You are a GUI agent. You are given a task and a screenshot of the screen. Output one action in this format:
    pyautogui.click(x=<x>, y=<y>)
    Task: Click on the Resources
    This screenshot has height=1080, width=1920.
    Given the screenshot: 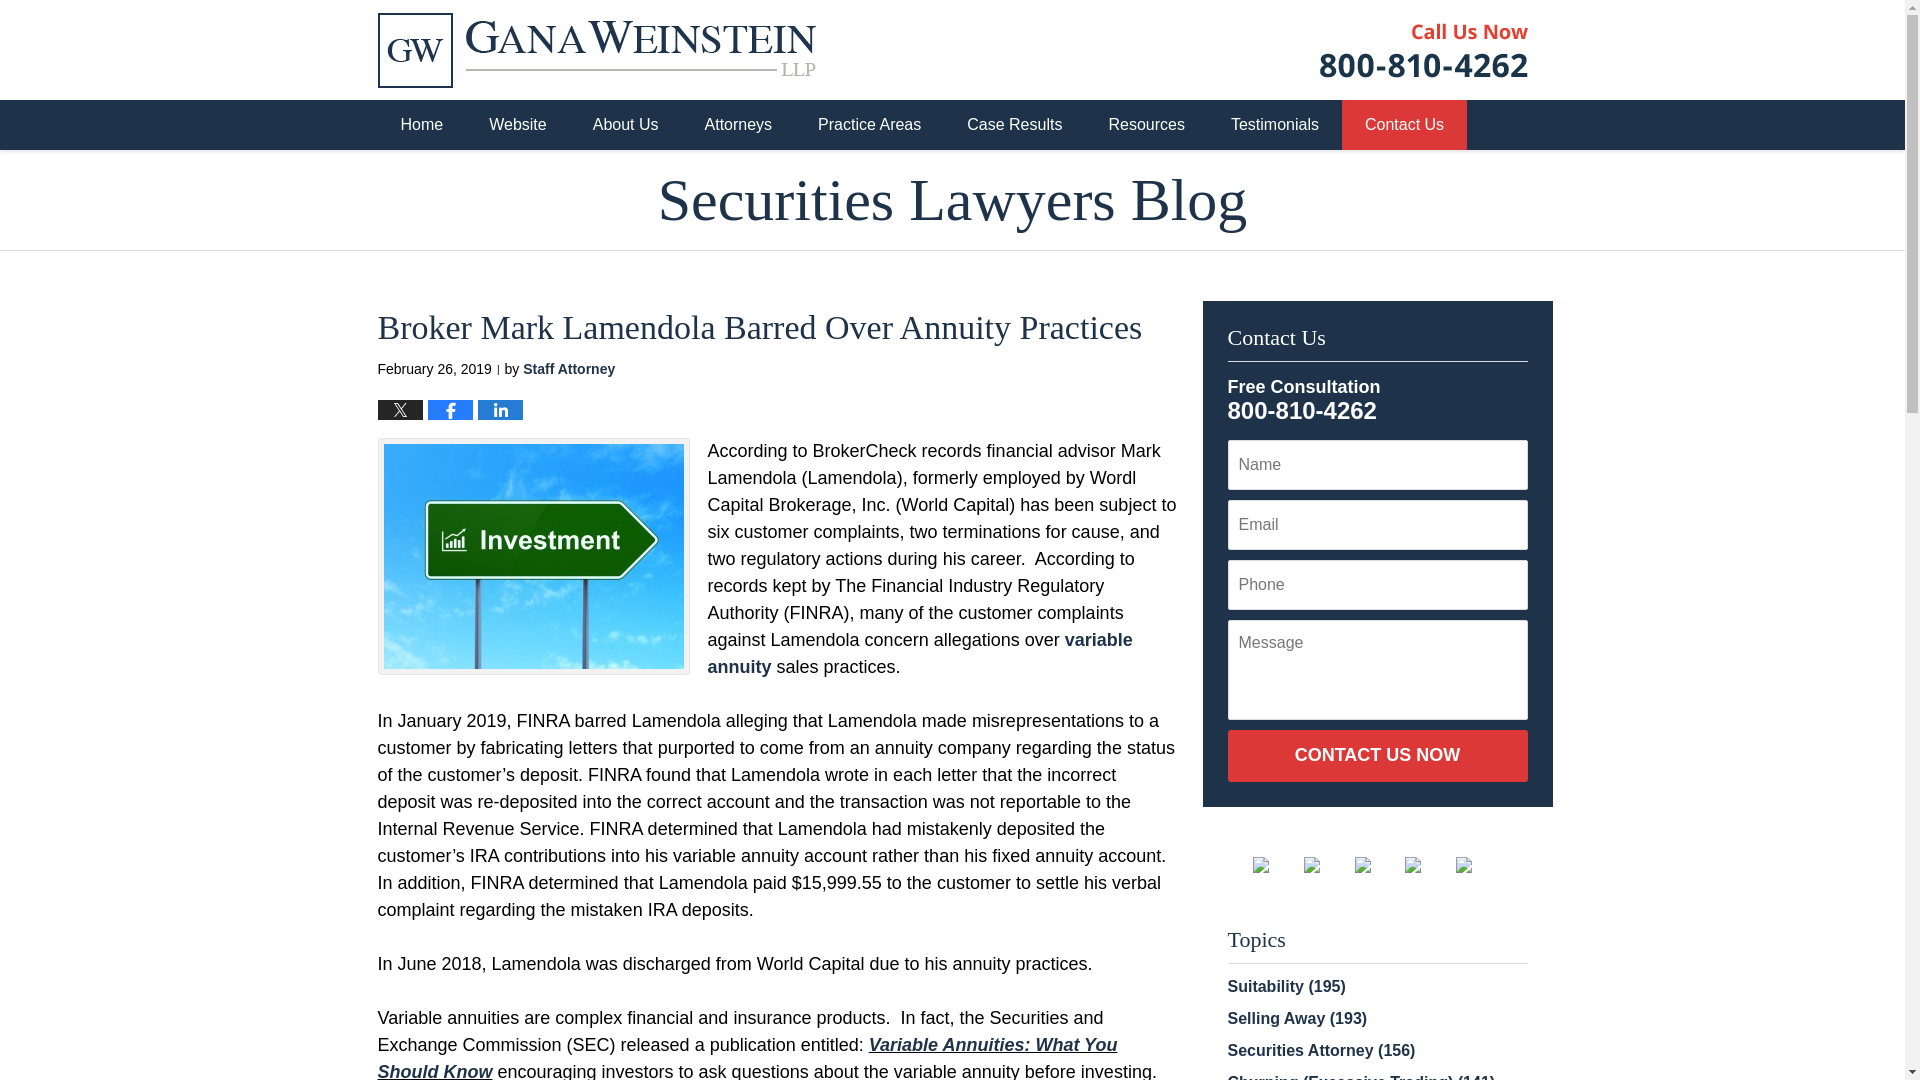 What is the action you would take?
    pyautogui.click(x=1146, y=125)
    